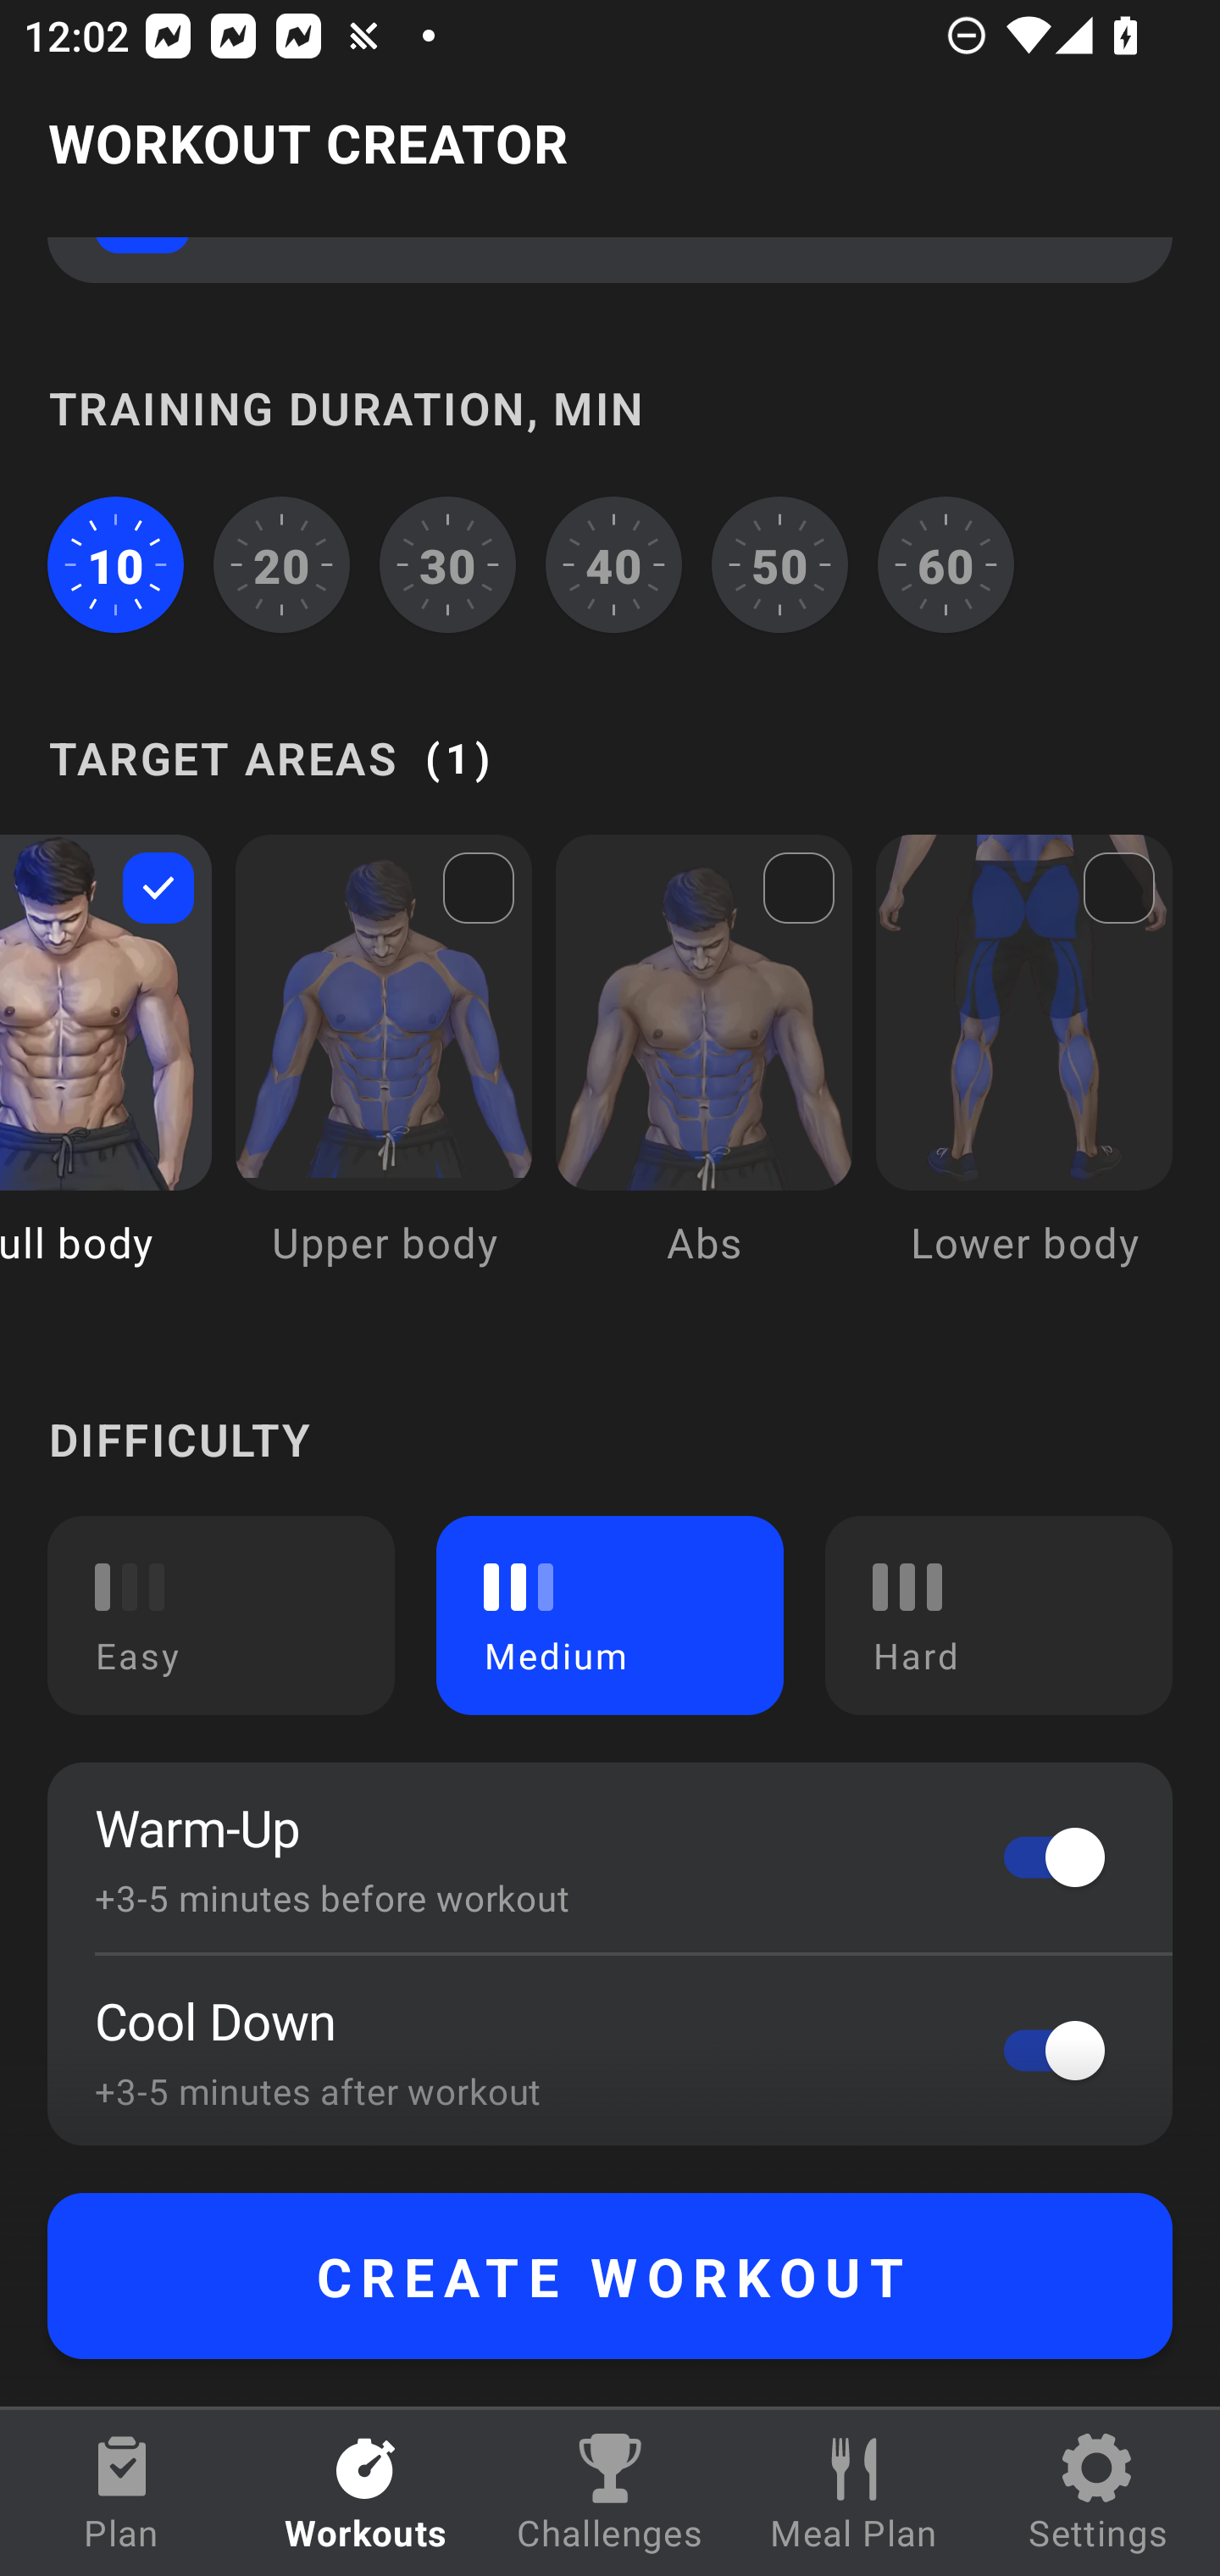 Image resolution: width=1220 pixels, height=2576 pixels. Describe the element at coordinates (610, 2276) in the screenshot. I see `CREATE WORKOUT` at that location.